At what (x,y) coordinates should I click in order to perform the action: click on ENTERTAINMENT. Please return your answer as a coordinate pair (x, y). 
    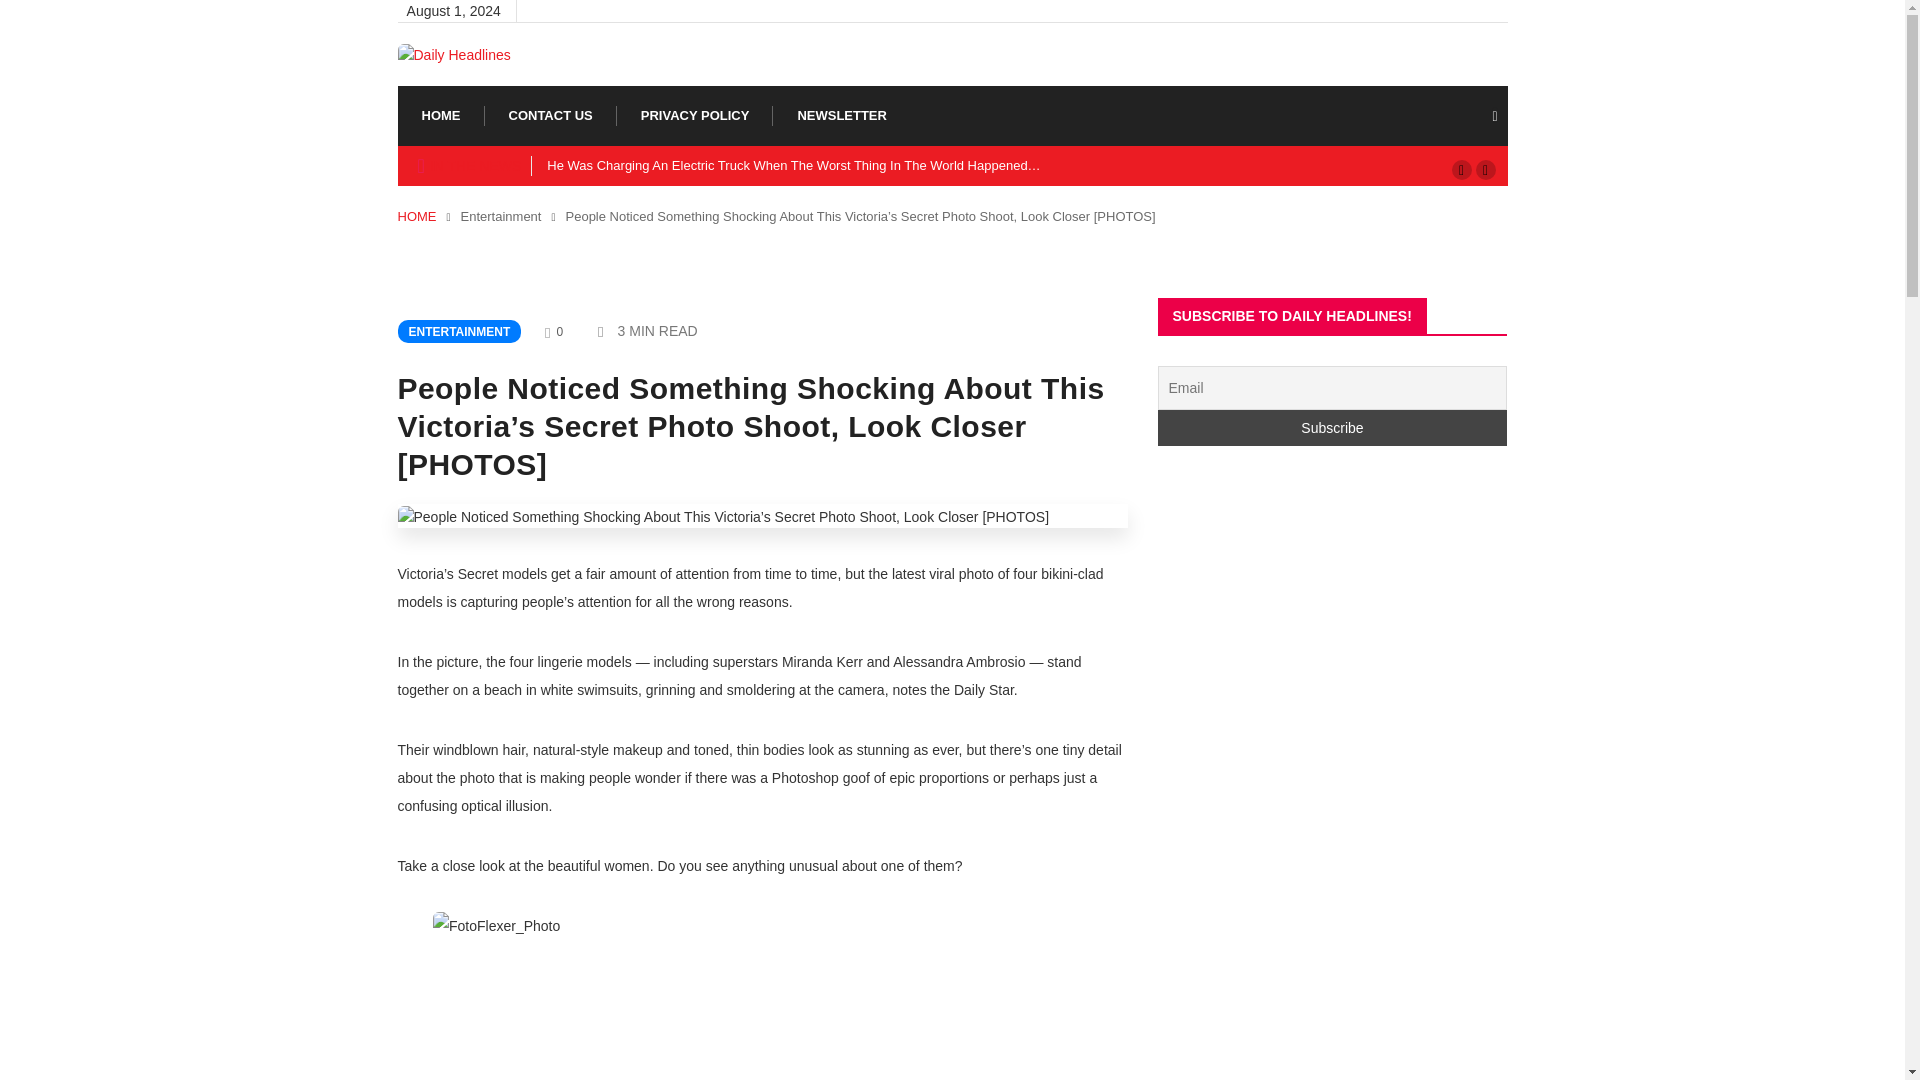
    Looking at the image, I should click on (460, 331).